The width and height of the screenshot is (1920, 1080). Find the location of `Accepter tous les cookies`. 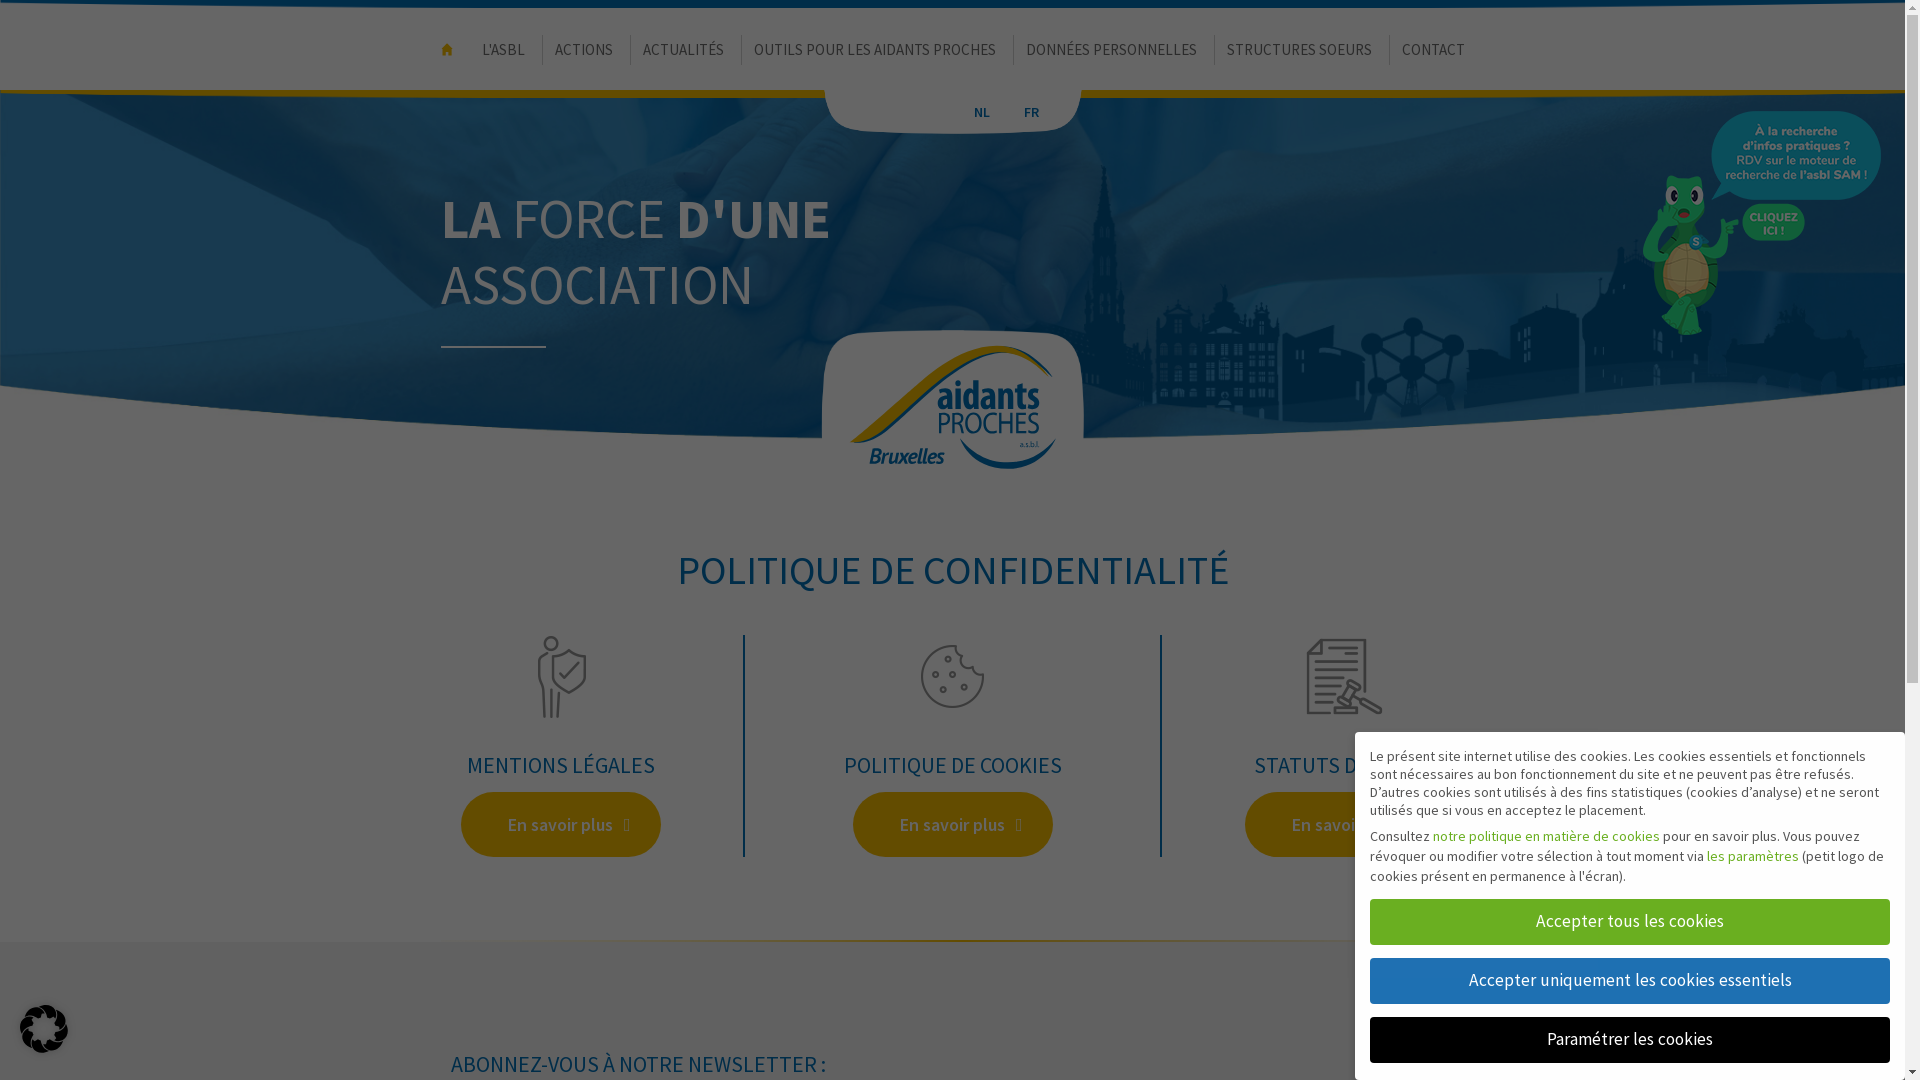

Accepter tous les cookies is located at coordinates (1630, 922).